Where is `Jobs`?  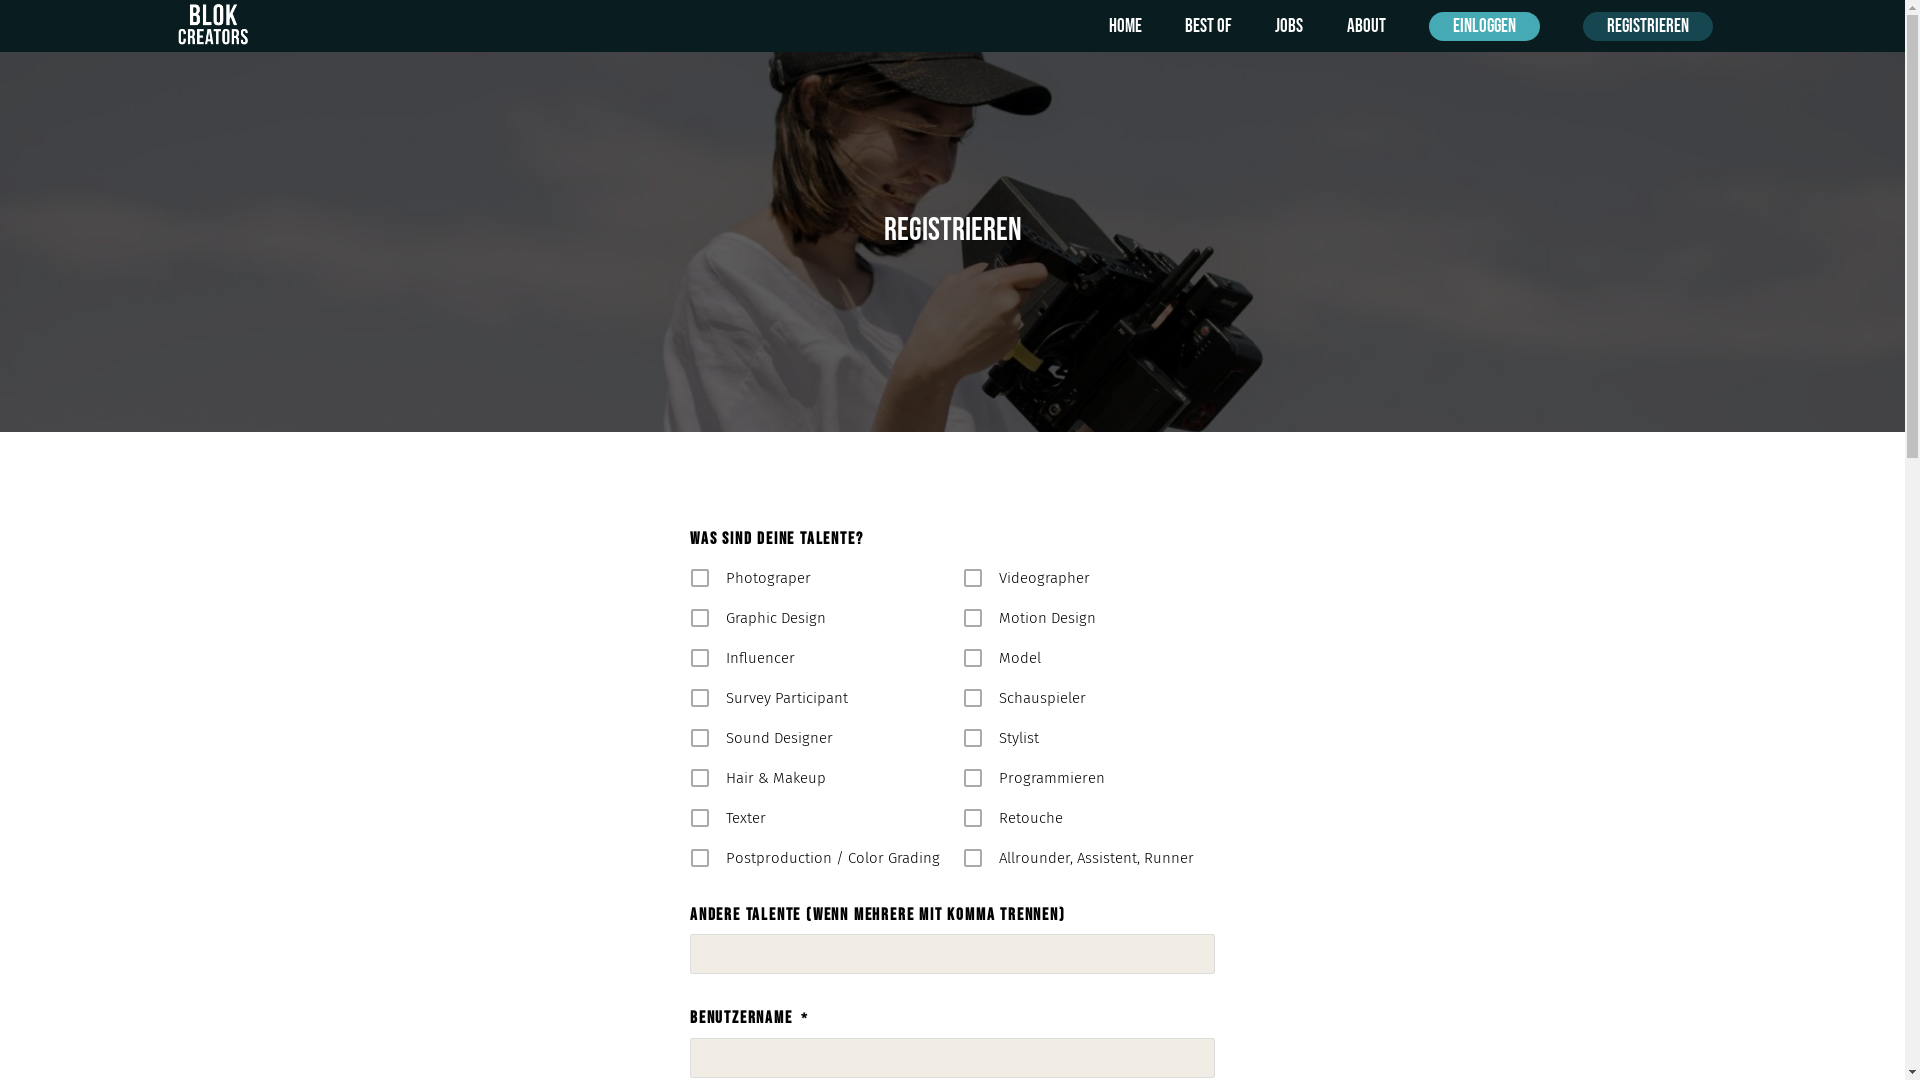 Jobs is located at coordinates (1289, 26).